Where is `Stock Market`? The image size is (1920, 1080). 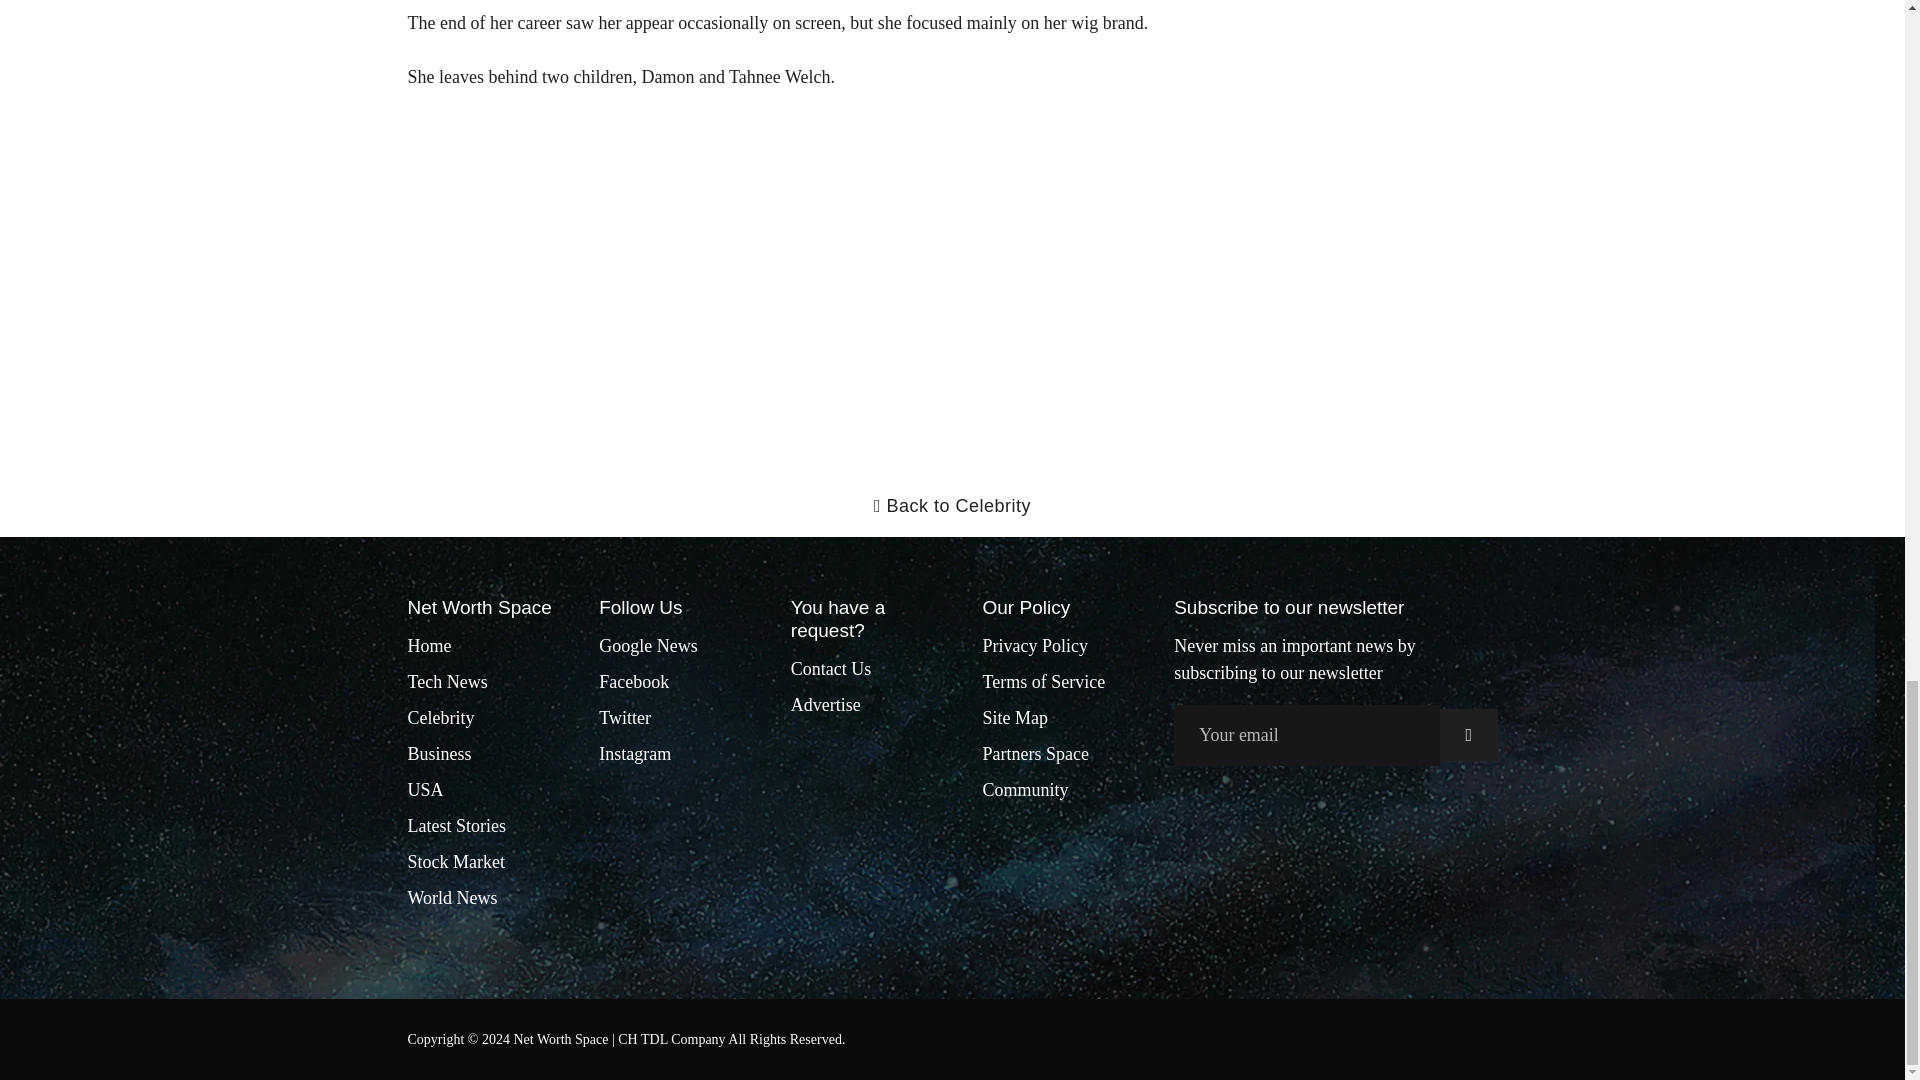 Stock Market is located at coordinates (456, 862).